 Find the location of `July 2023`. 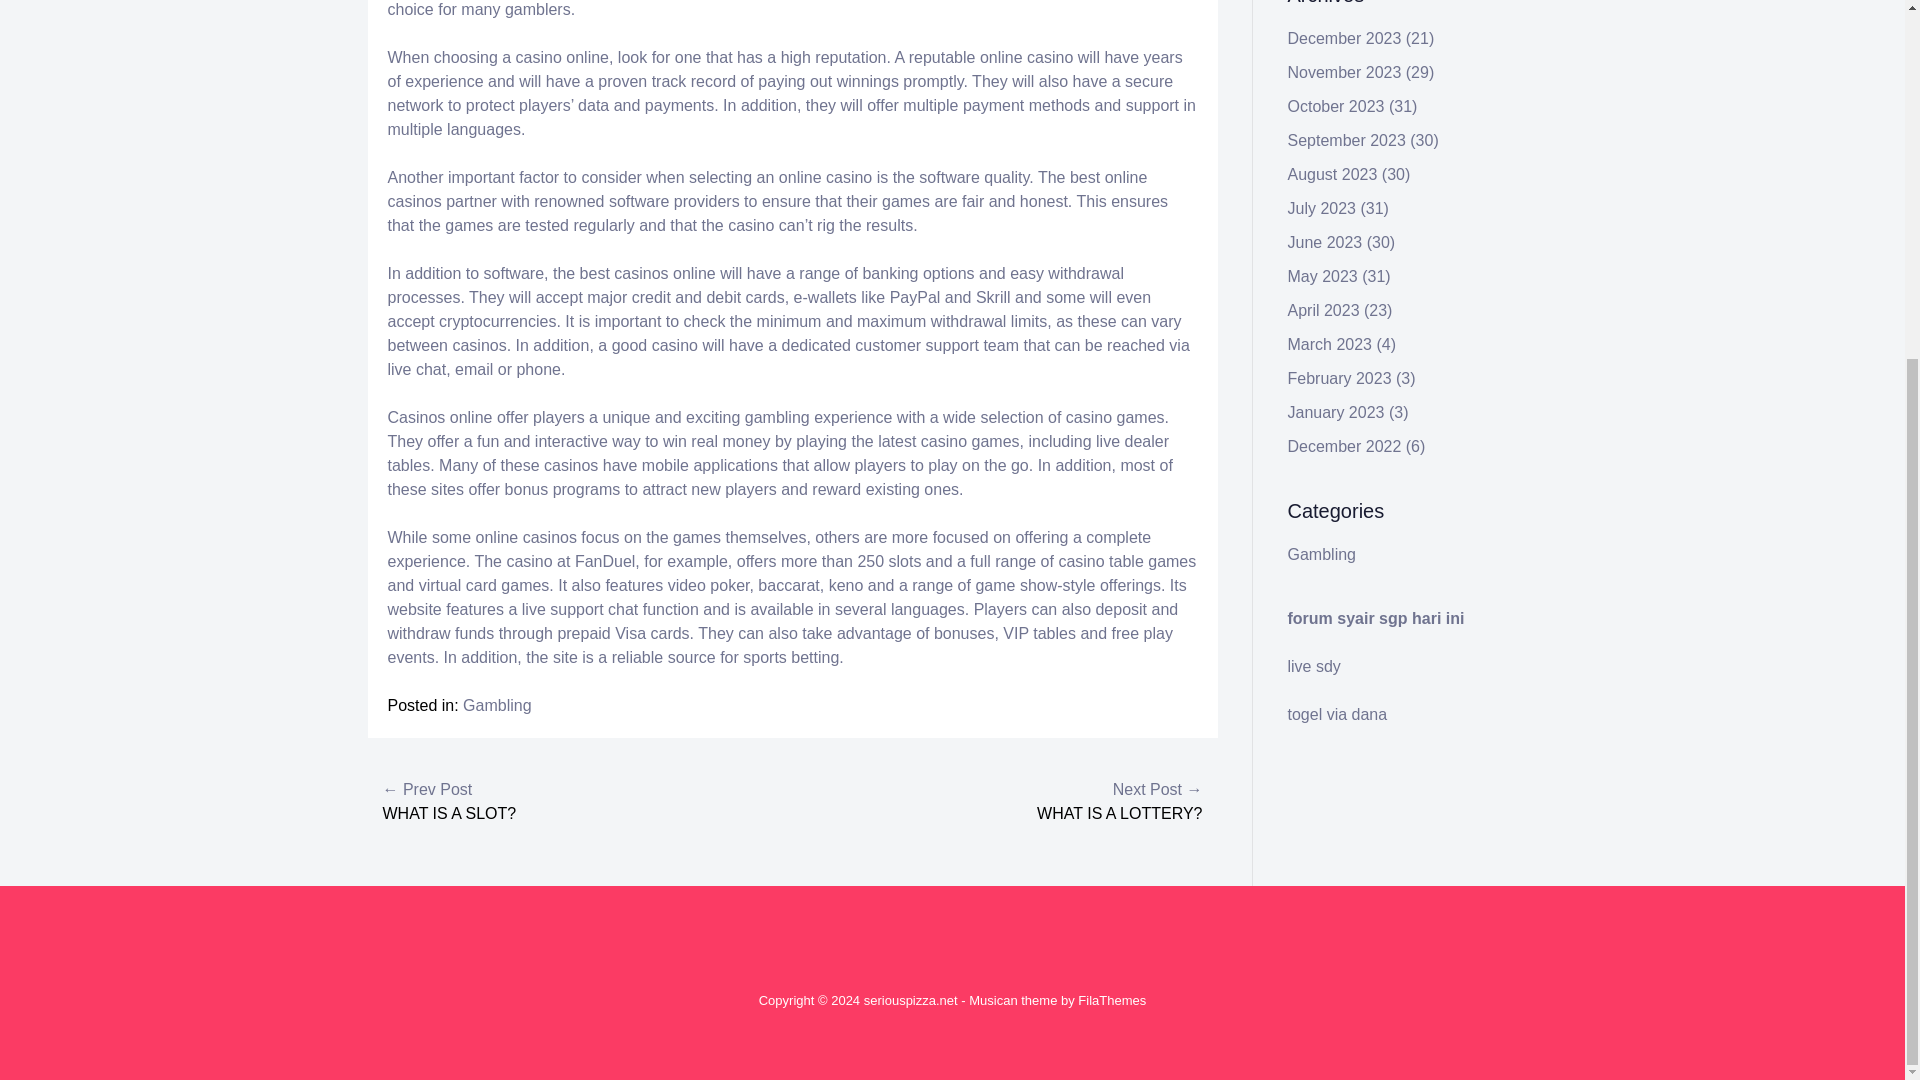

July 2023 is located at coordinates (1322, 208).